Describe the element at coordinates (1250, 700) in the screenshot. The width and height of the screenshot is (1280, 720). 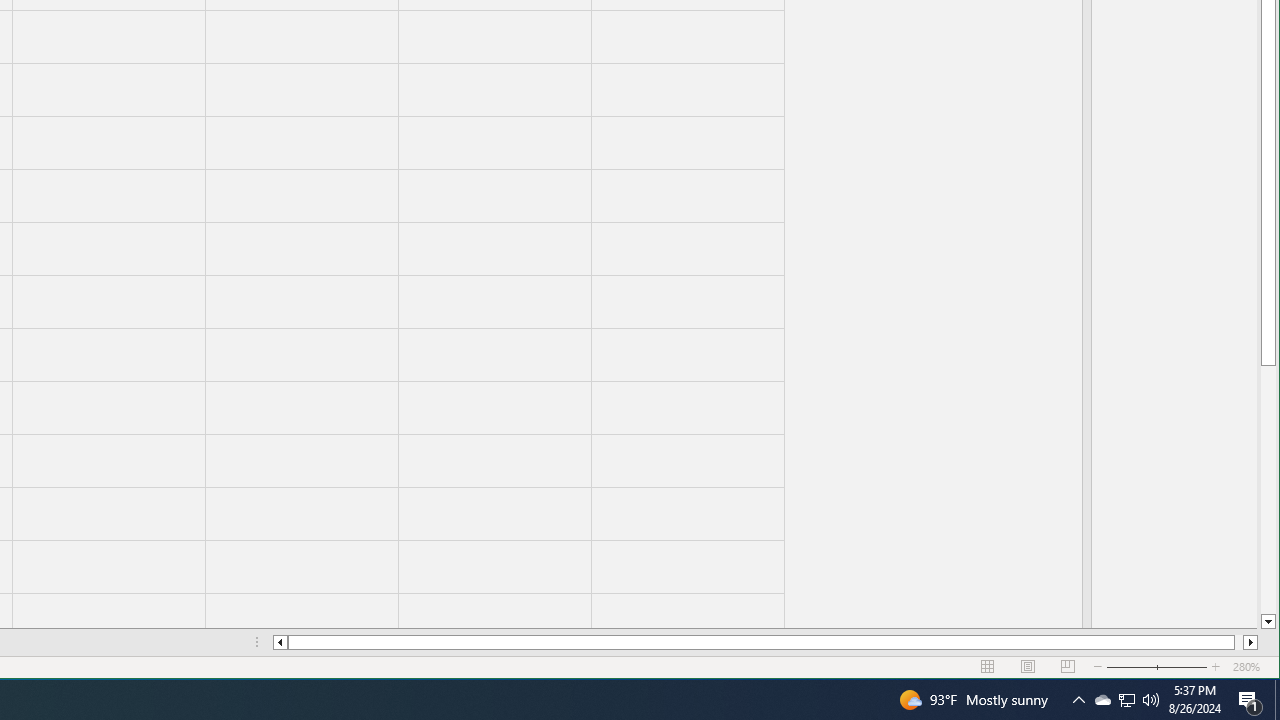
I see `Action Center, 1 new notification` at that location.